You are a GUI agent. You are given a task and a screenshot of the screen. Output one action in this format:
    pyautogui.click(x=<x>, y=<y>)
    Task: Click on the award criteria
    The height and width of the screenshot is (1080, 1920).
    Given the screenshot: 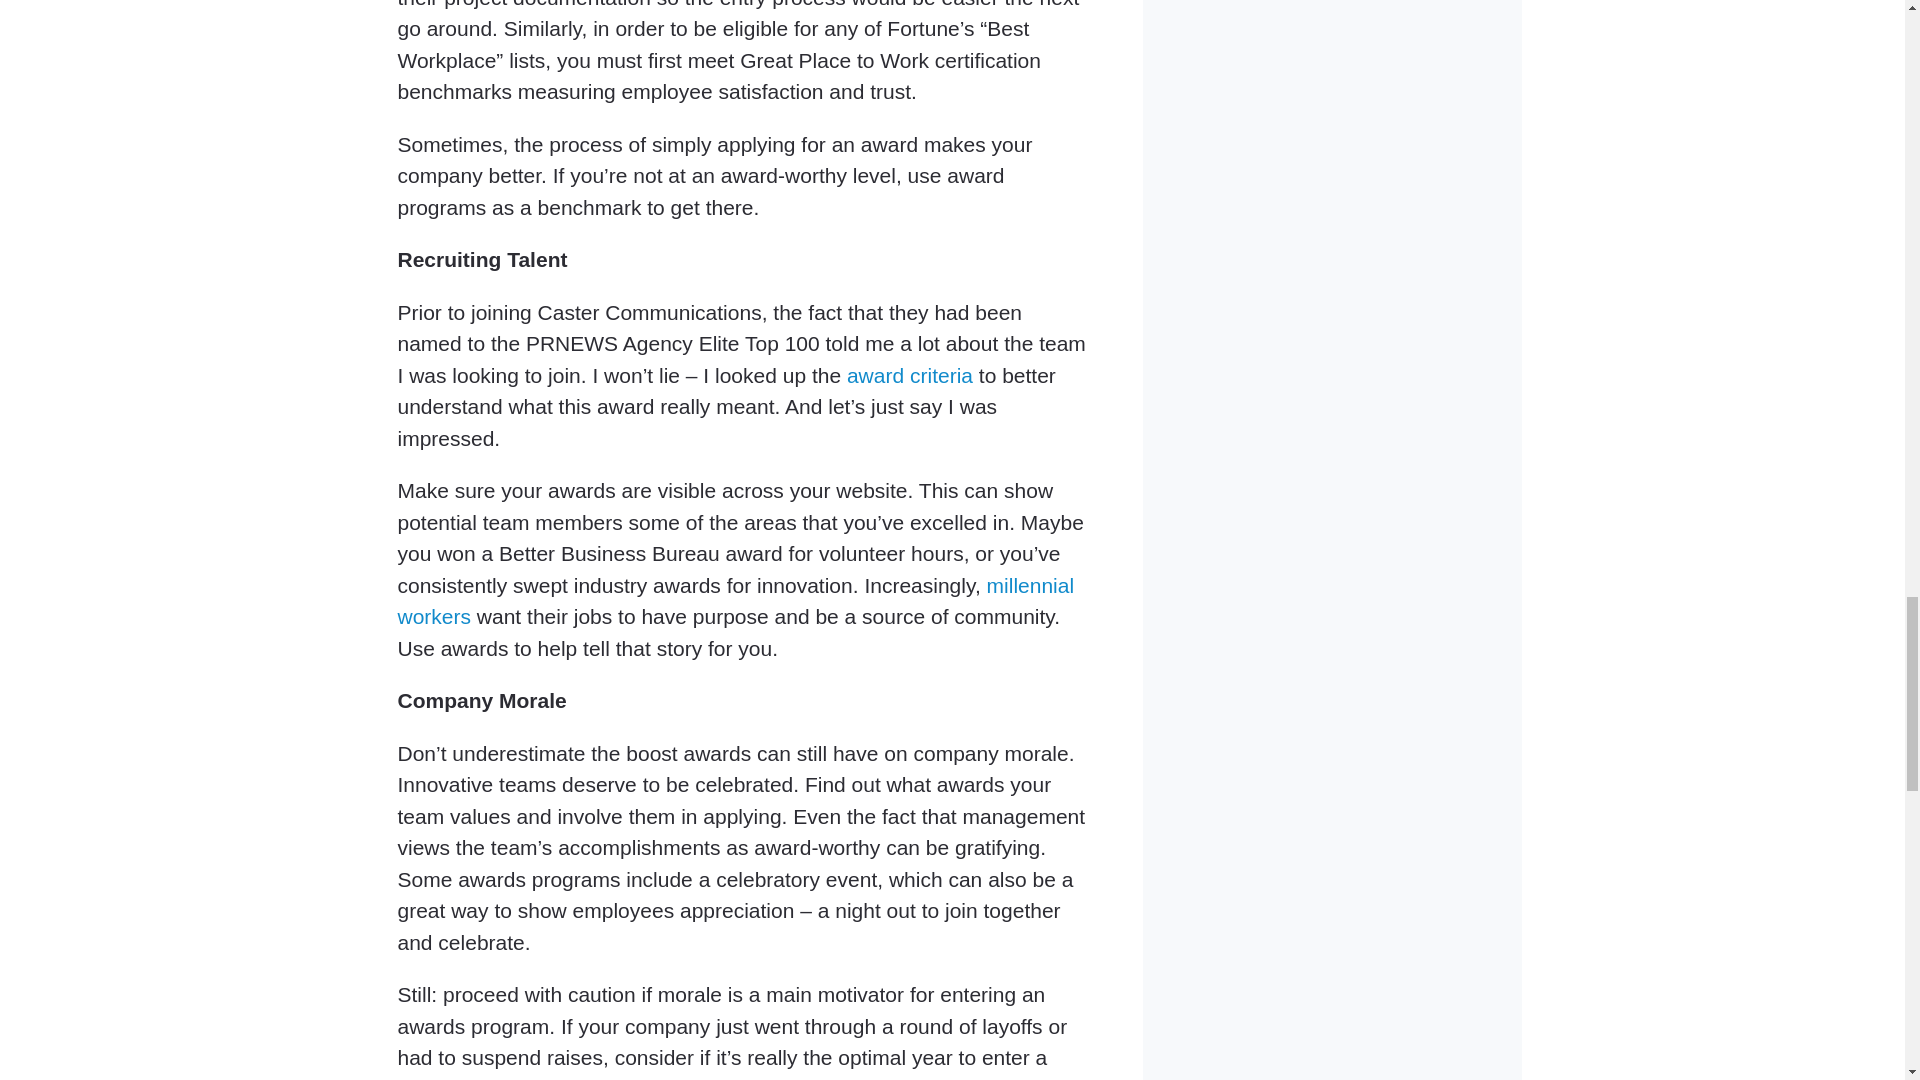 What is the action you would take?
    pyautogui.click(x=910, y=374)
    